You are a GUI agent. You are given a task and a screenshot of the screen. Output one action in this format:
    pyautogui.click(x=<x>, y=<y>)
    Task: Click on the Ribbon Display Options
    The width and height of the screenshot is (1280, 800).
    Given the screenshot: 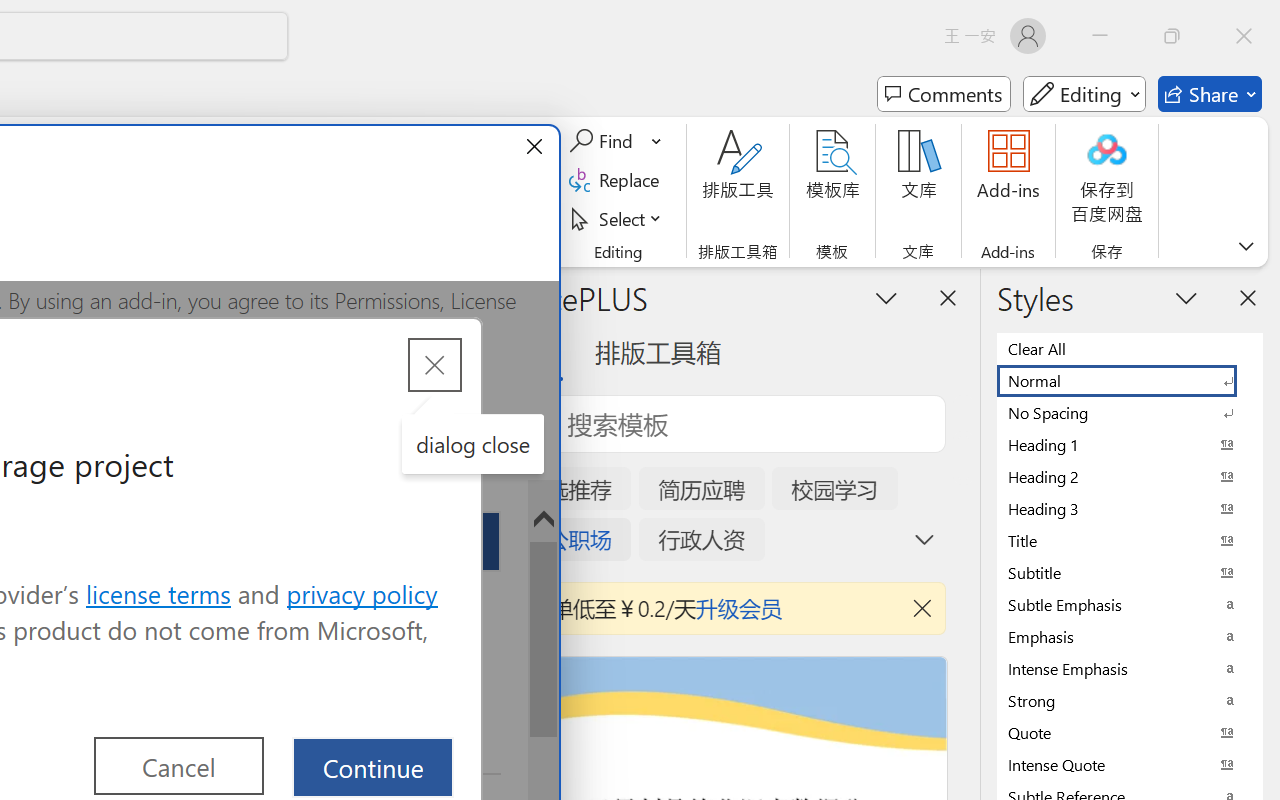 What is the action you would take?
    pyautogui.click(x=1246, y=246)
    